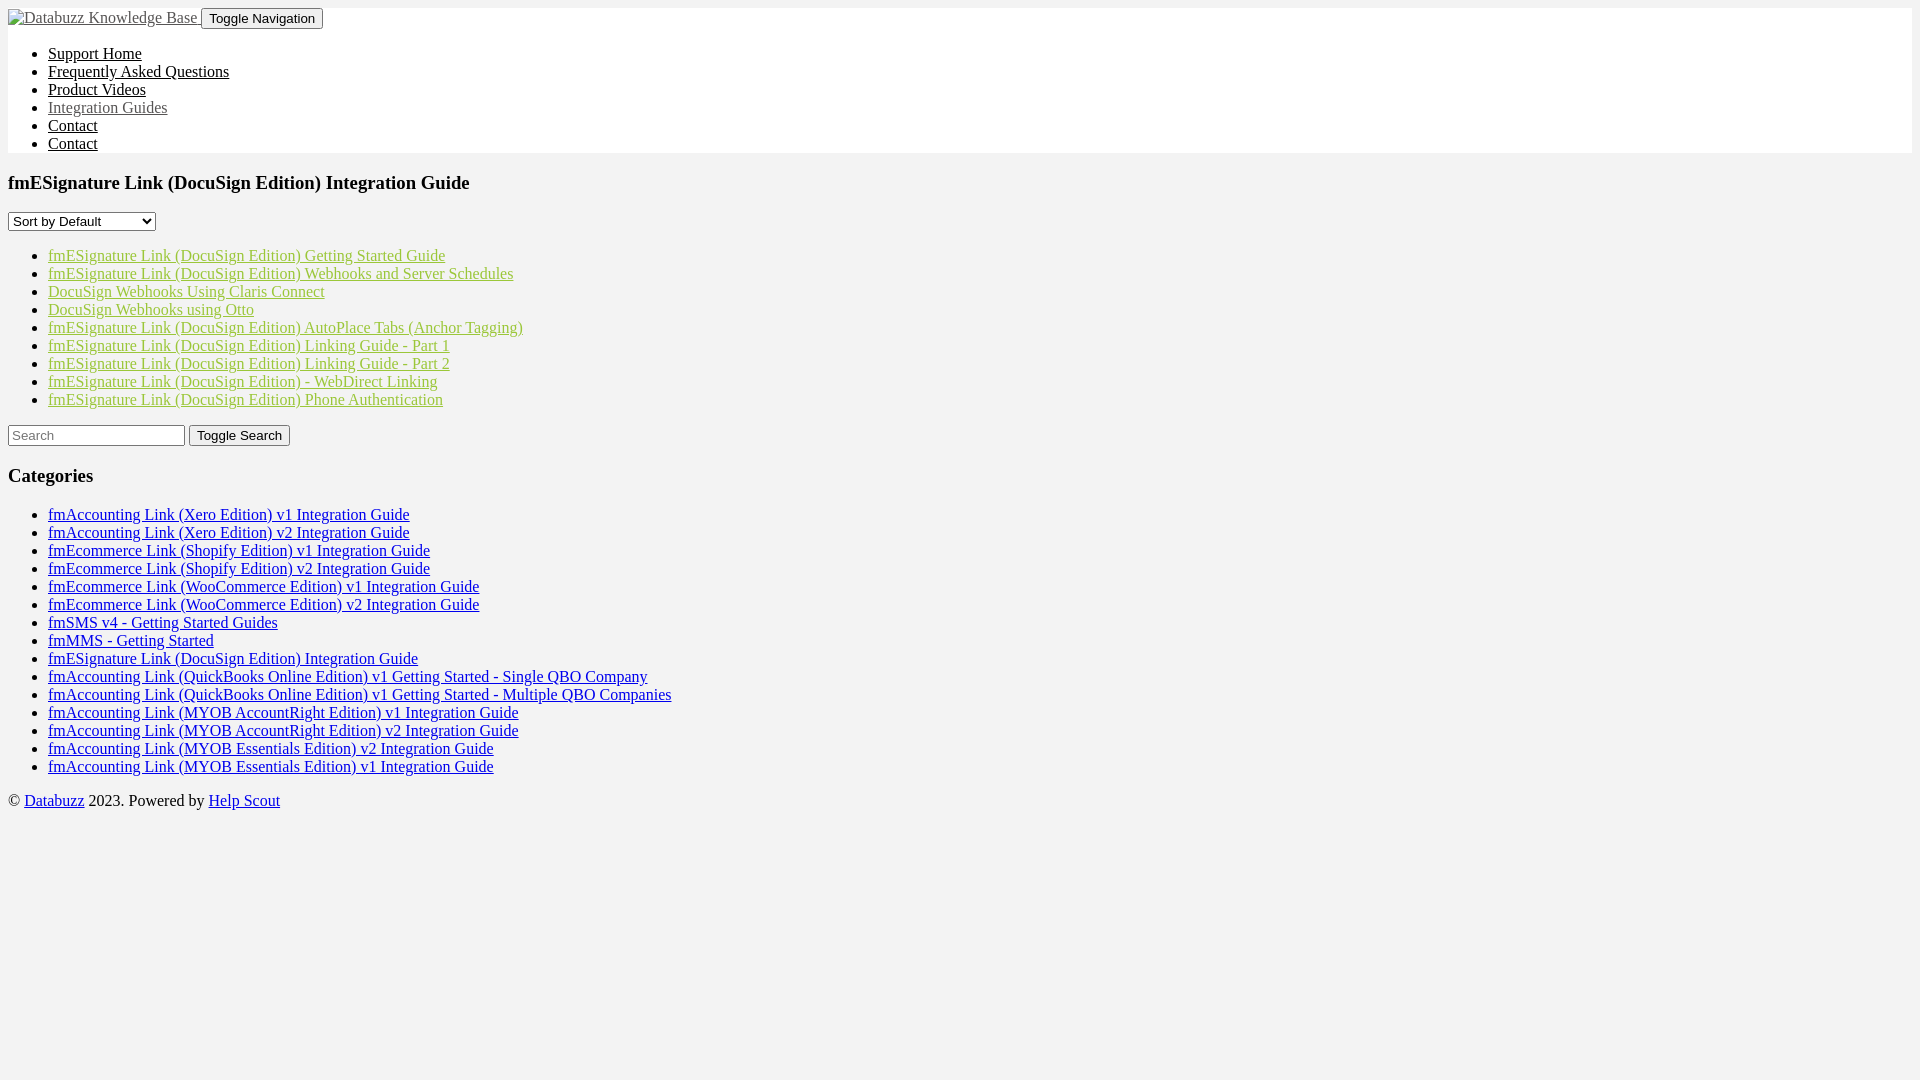 Image resolution: width=1920 pixels, height=1080 pixels. Describe the element at coordinates (54, 800) in the screenshot. I see `Databuzz` at that location.